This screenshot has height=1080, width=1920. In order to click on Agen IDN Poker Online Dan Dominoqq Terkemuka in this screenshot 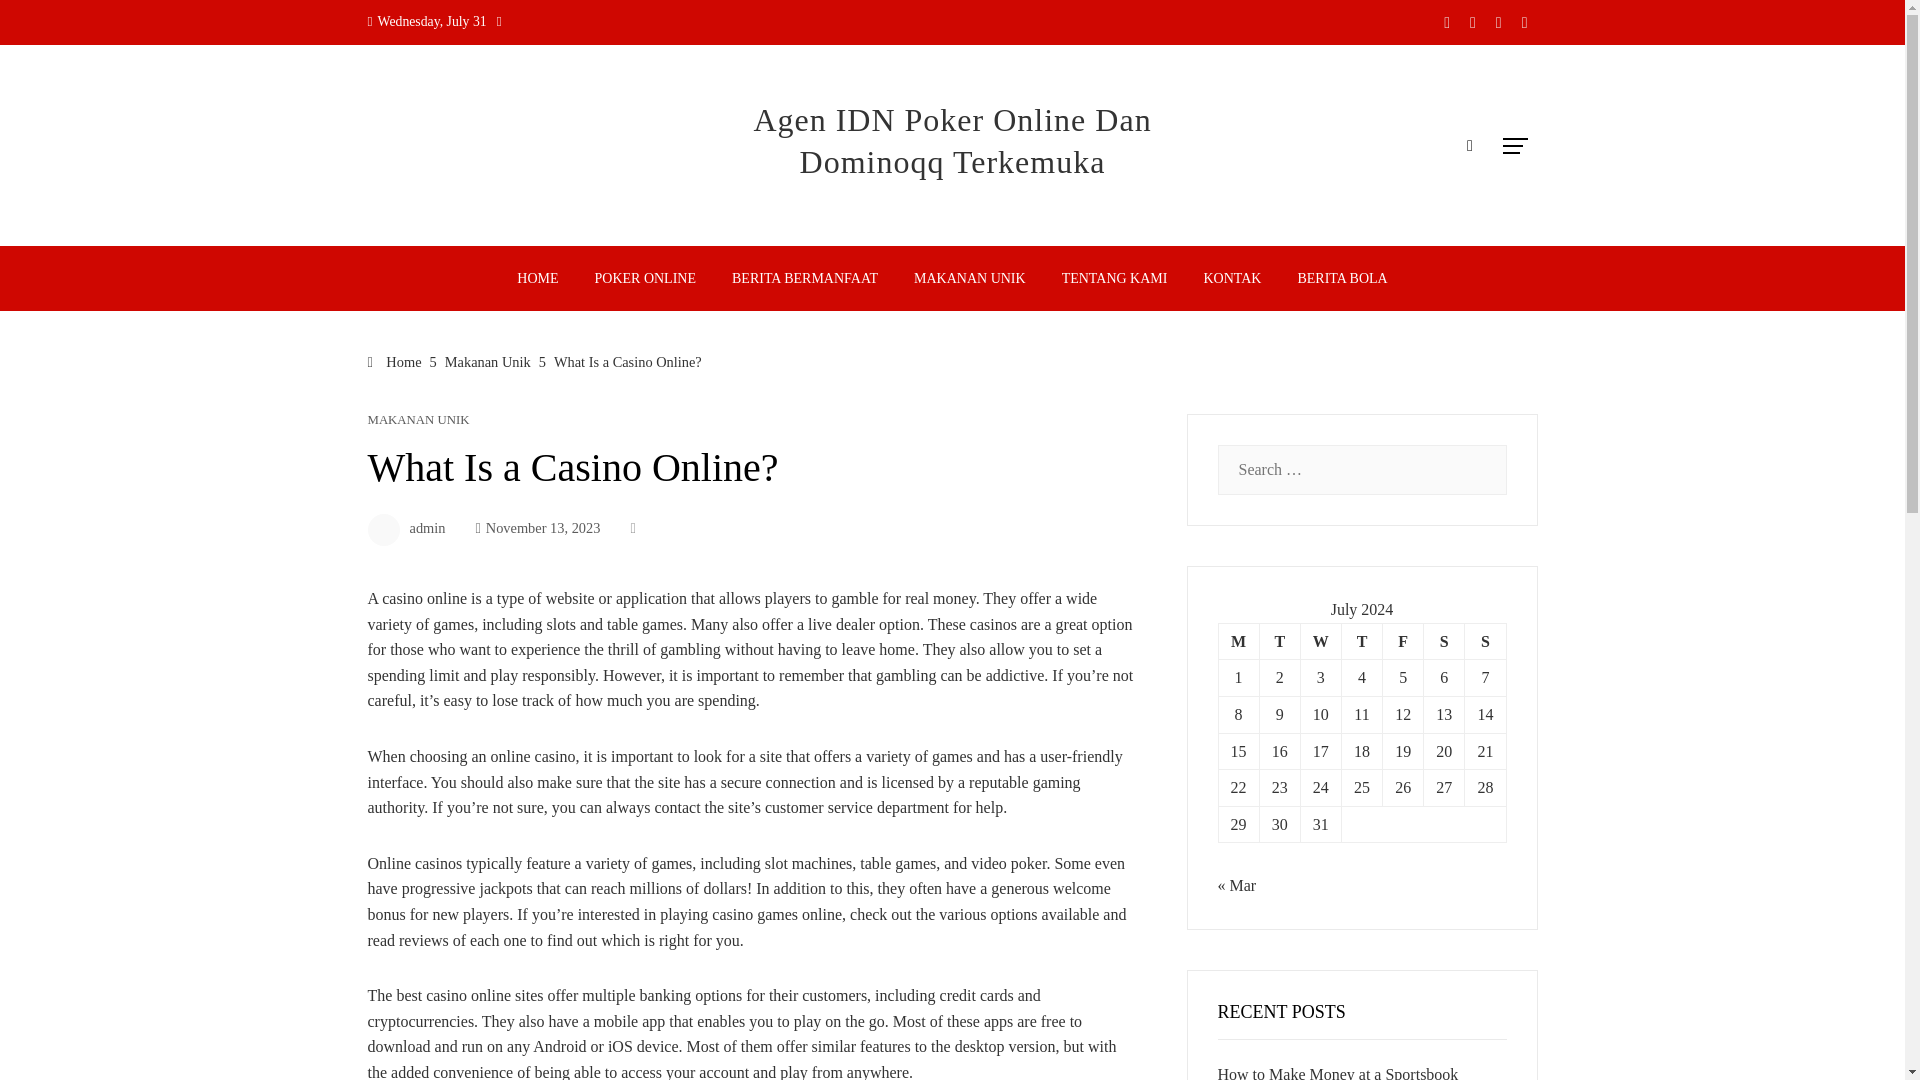, I will do `click(951, 140)`.